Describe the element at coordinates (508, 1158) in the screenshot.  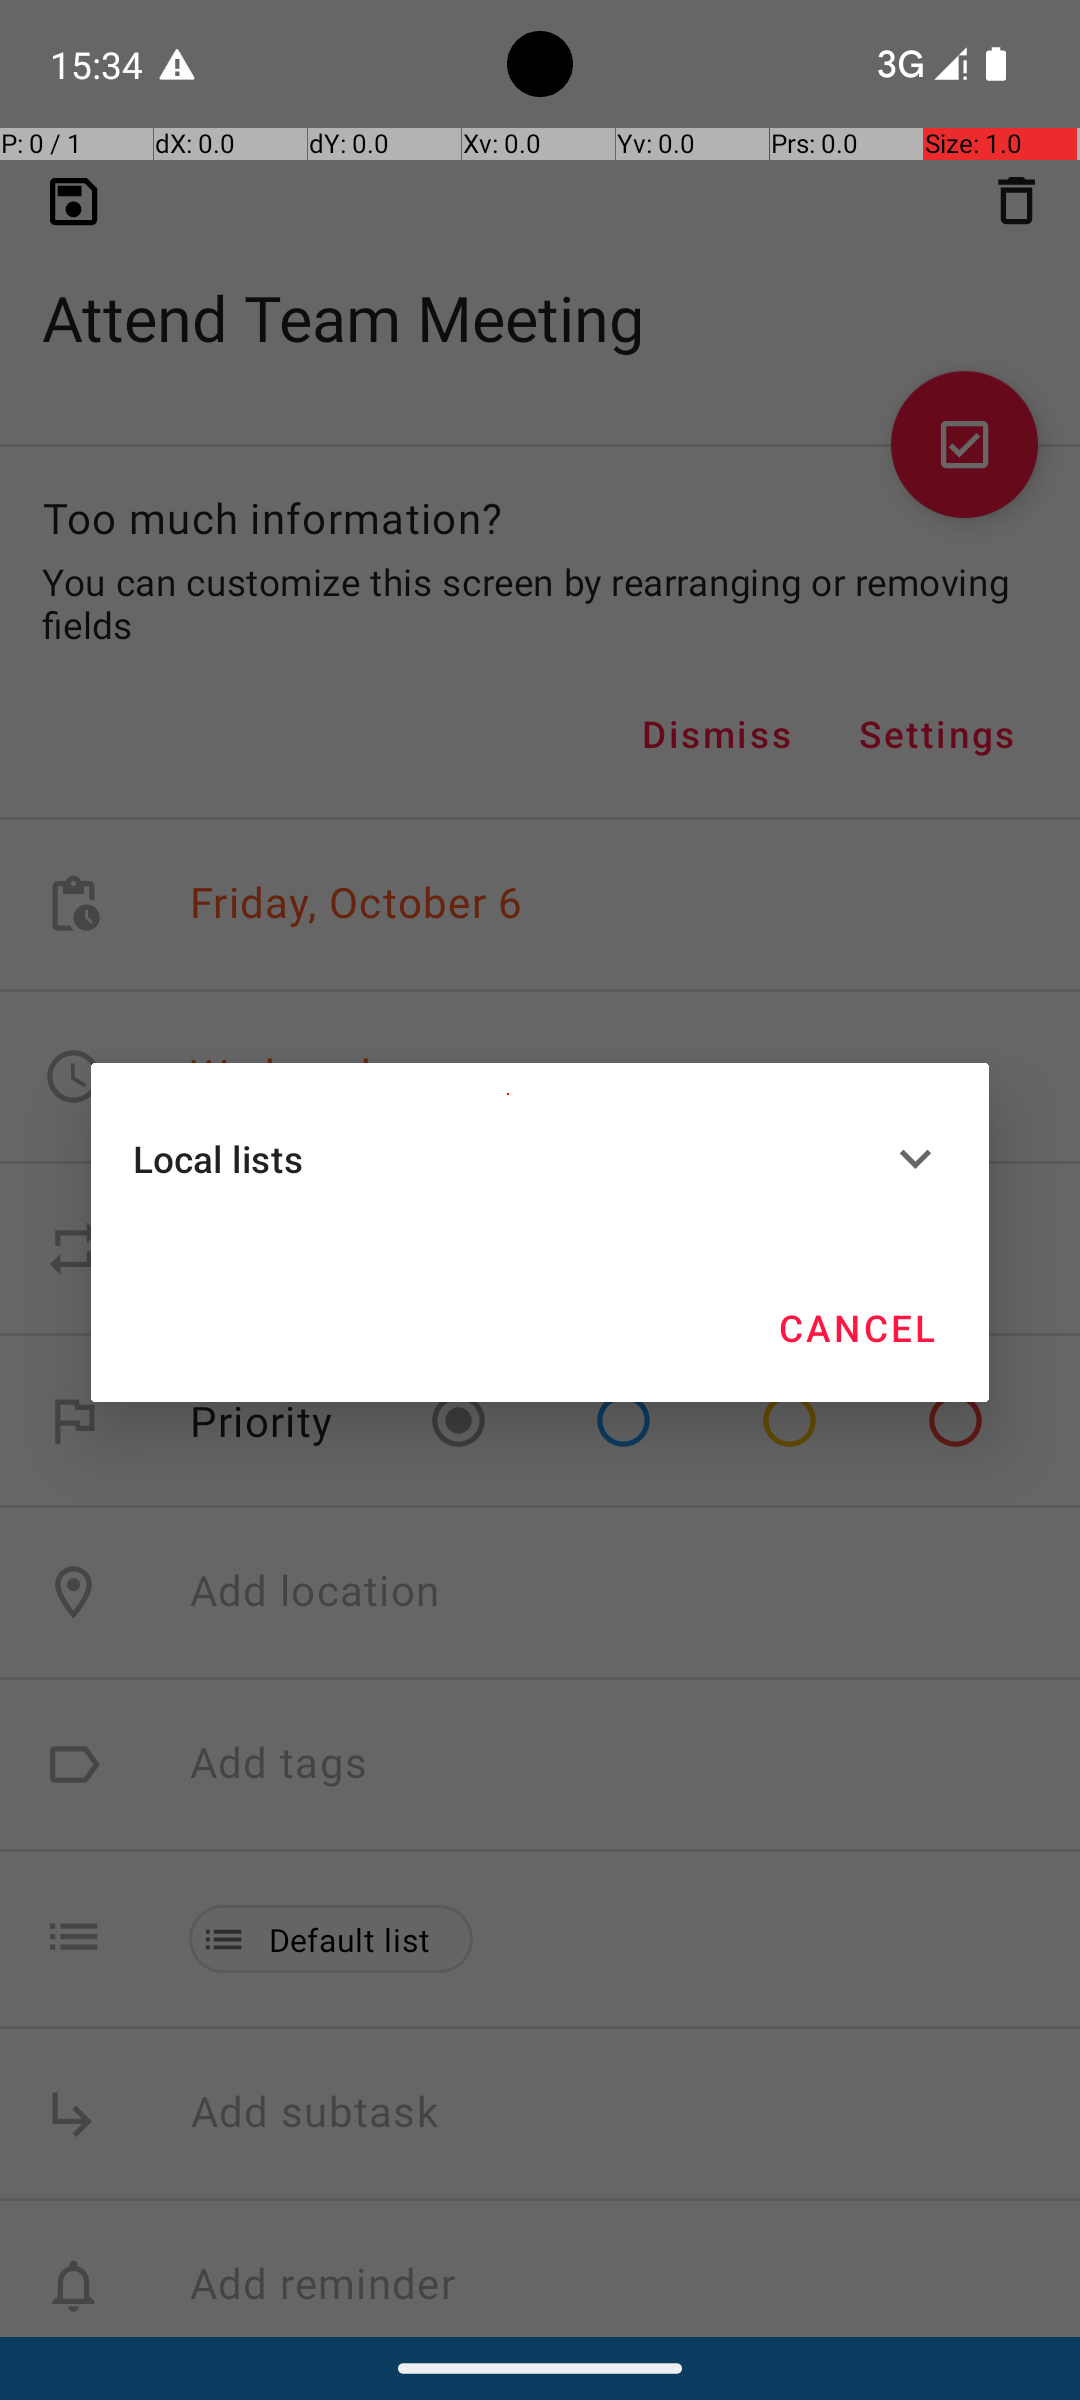
I see `Local lists` at that location.